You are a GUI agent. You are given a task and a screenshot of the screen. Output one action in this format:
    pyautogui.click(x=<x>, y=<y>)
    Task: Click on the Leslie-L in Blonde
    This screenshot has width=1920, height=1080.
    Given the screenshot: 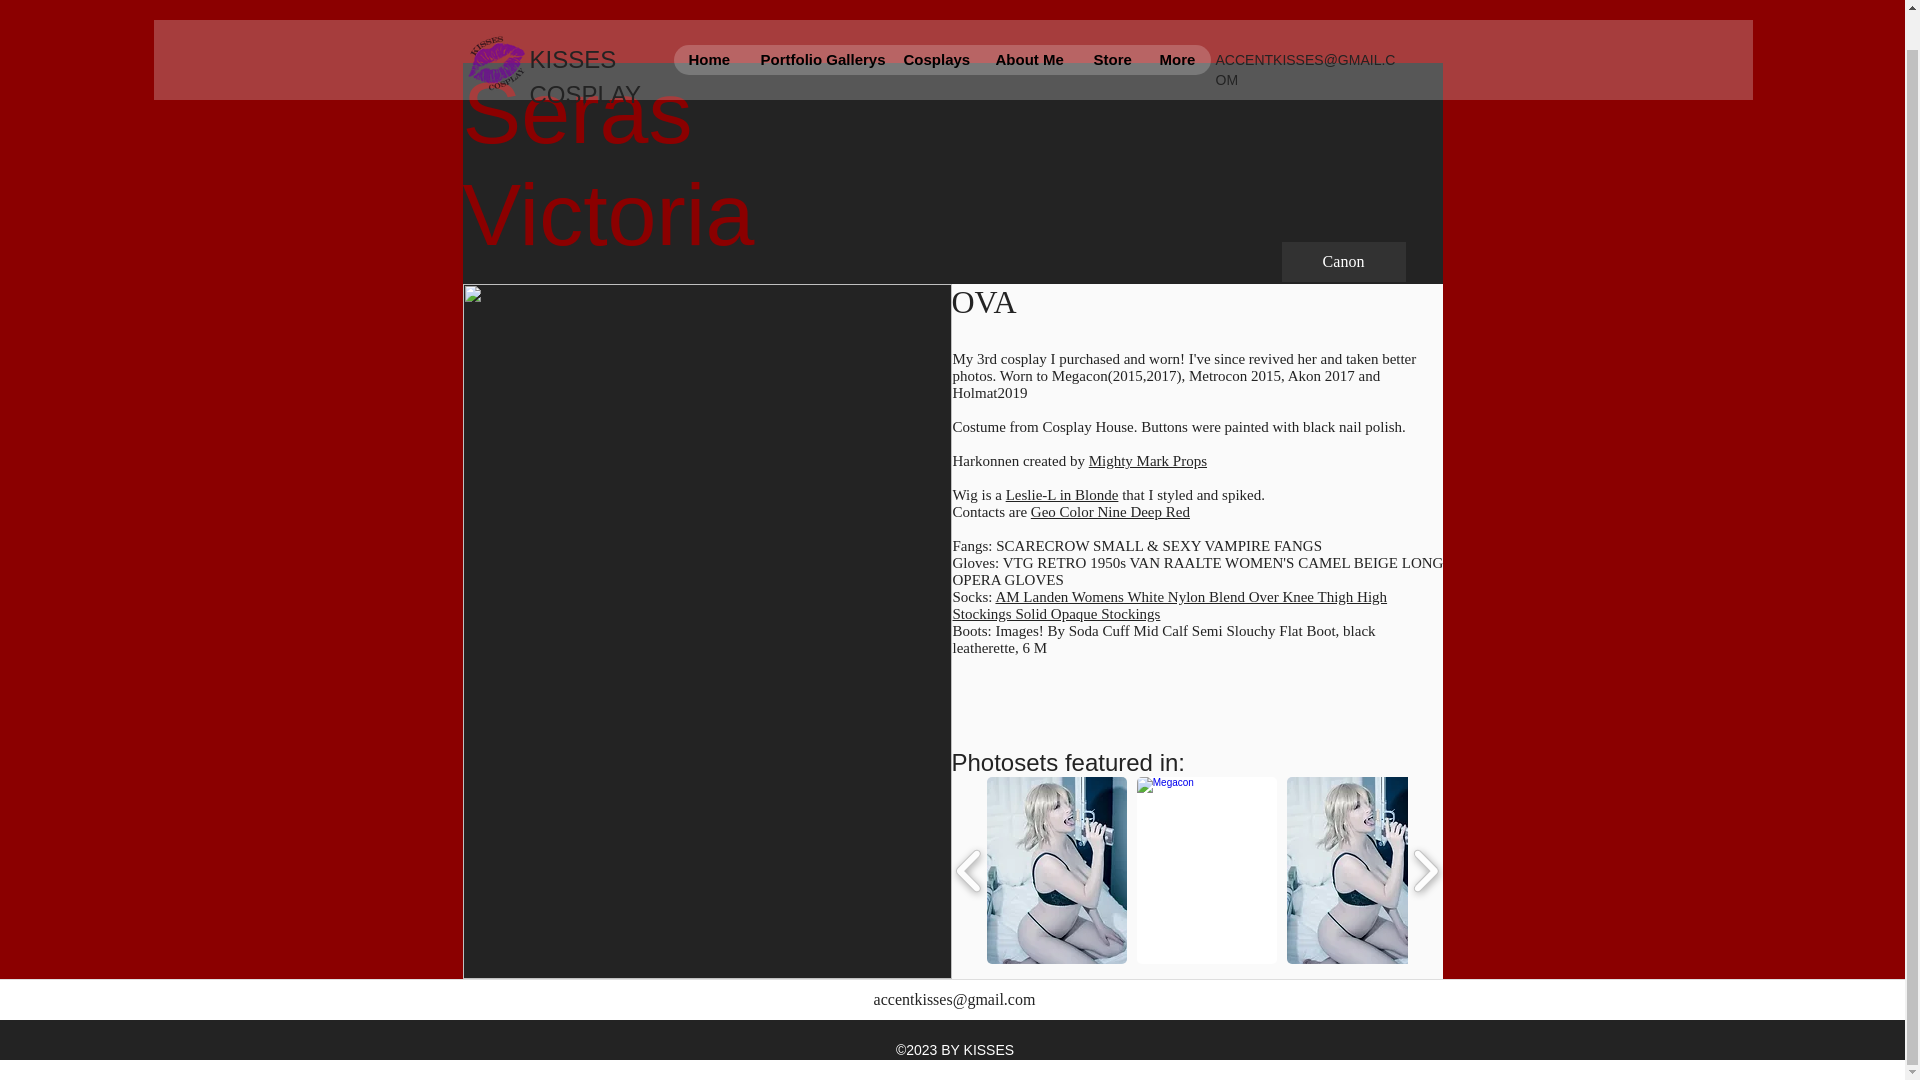 What is the action you would take?
    pyautogui.click(x=1062, y=495)
    